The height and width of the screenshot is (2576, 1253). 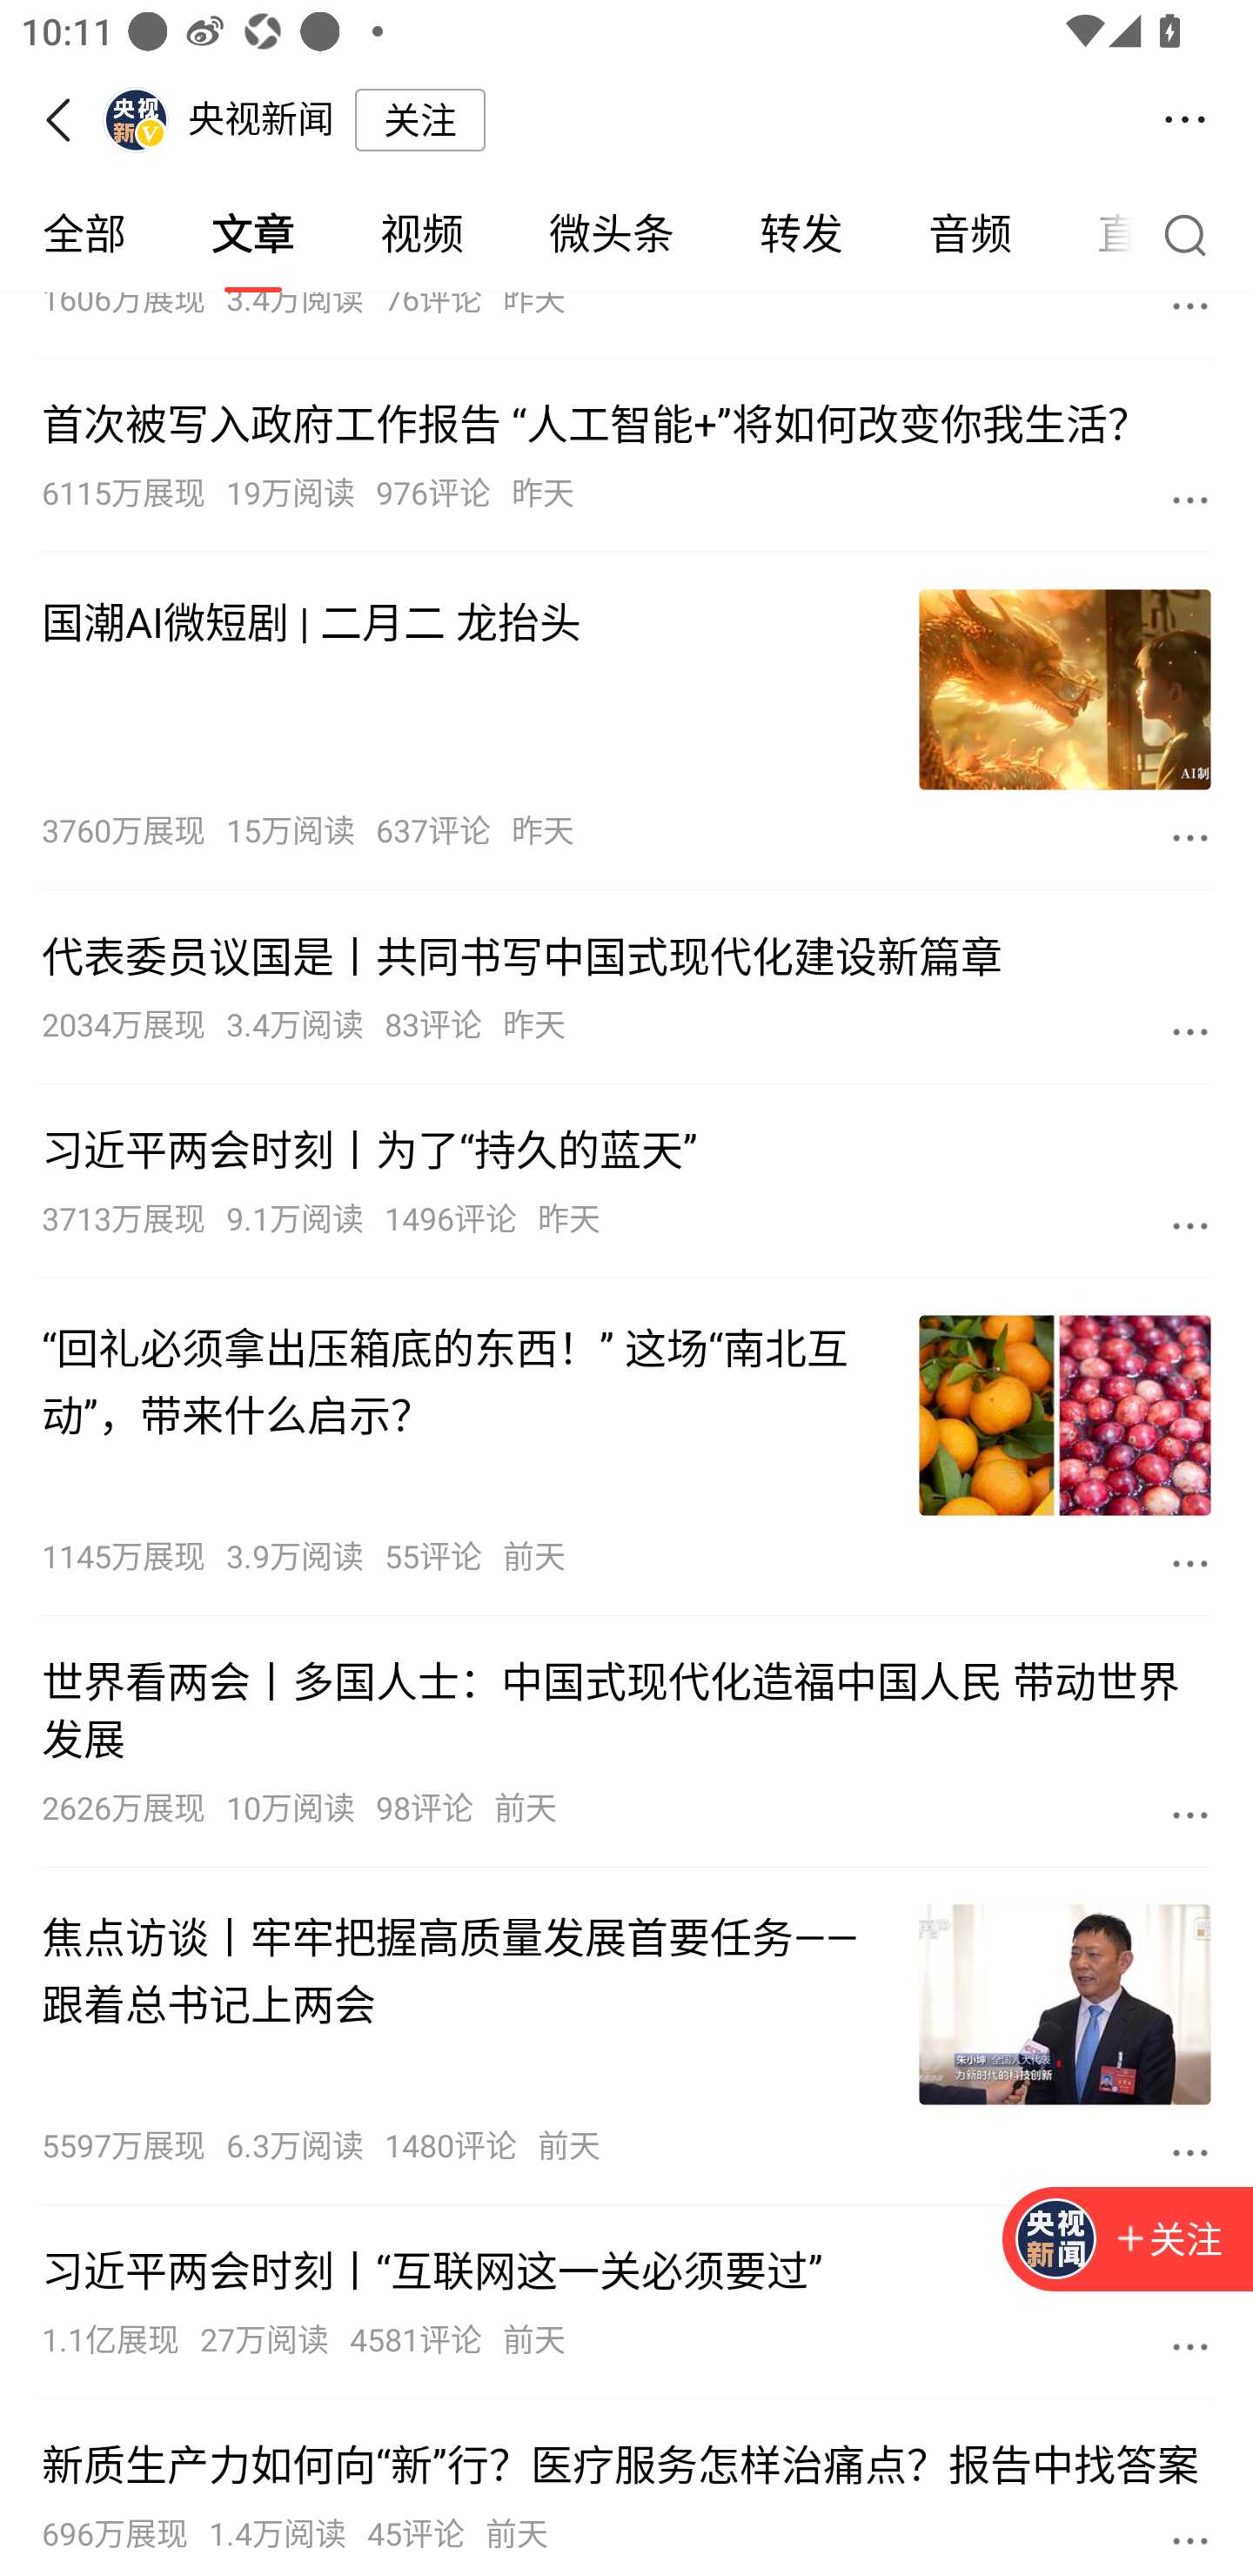 What do you see at coordinates (1190, 1563) in the screenshot?
I see `更多` at bounding box center [1190, 1563].